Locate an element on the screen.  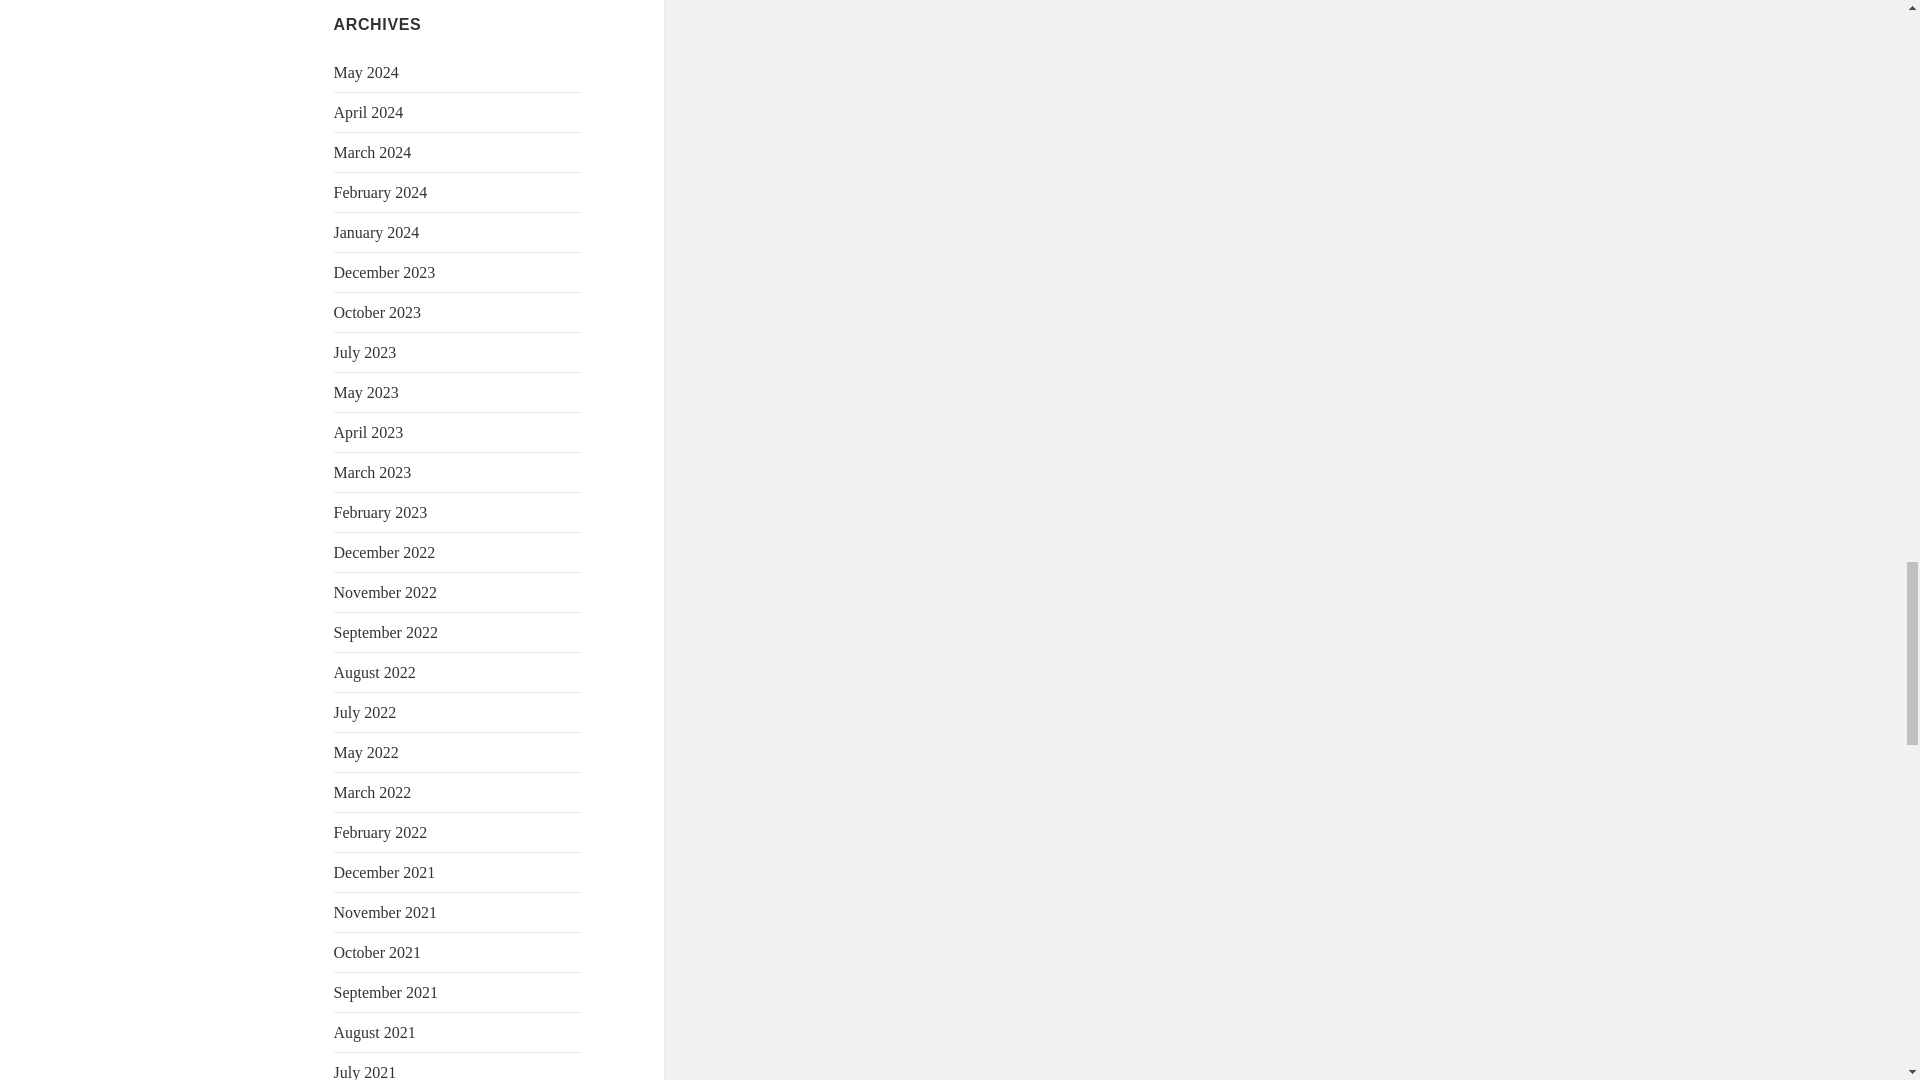
September 2022 is located at coordinates (386, 632).